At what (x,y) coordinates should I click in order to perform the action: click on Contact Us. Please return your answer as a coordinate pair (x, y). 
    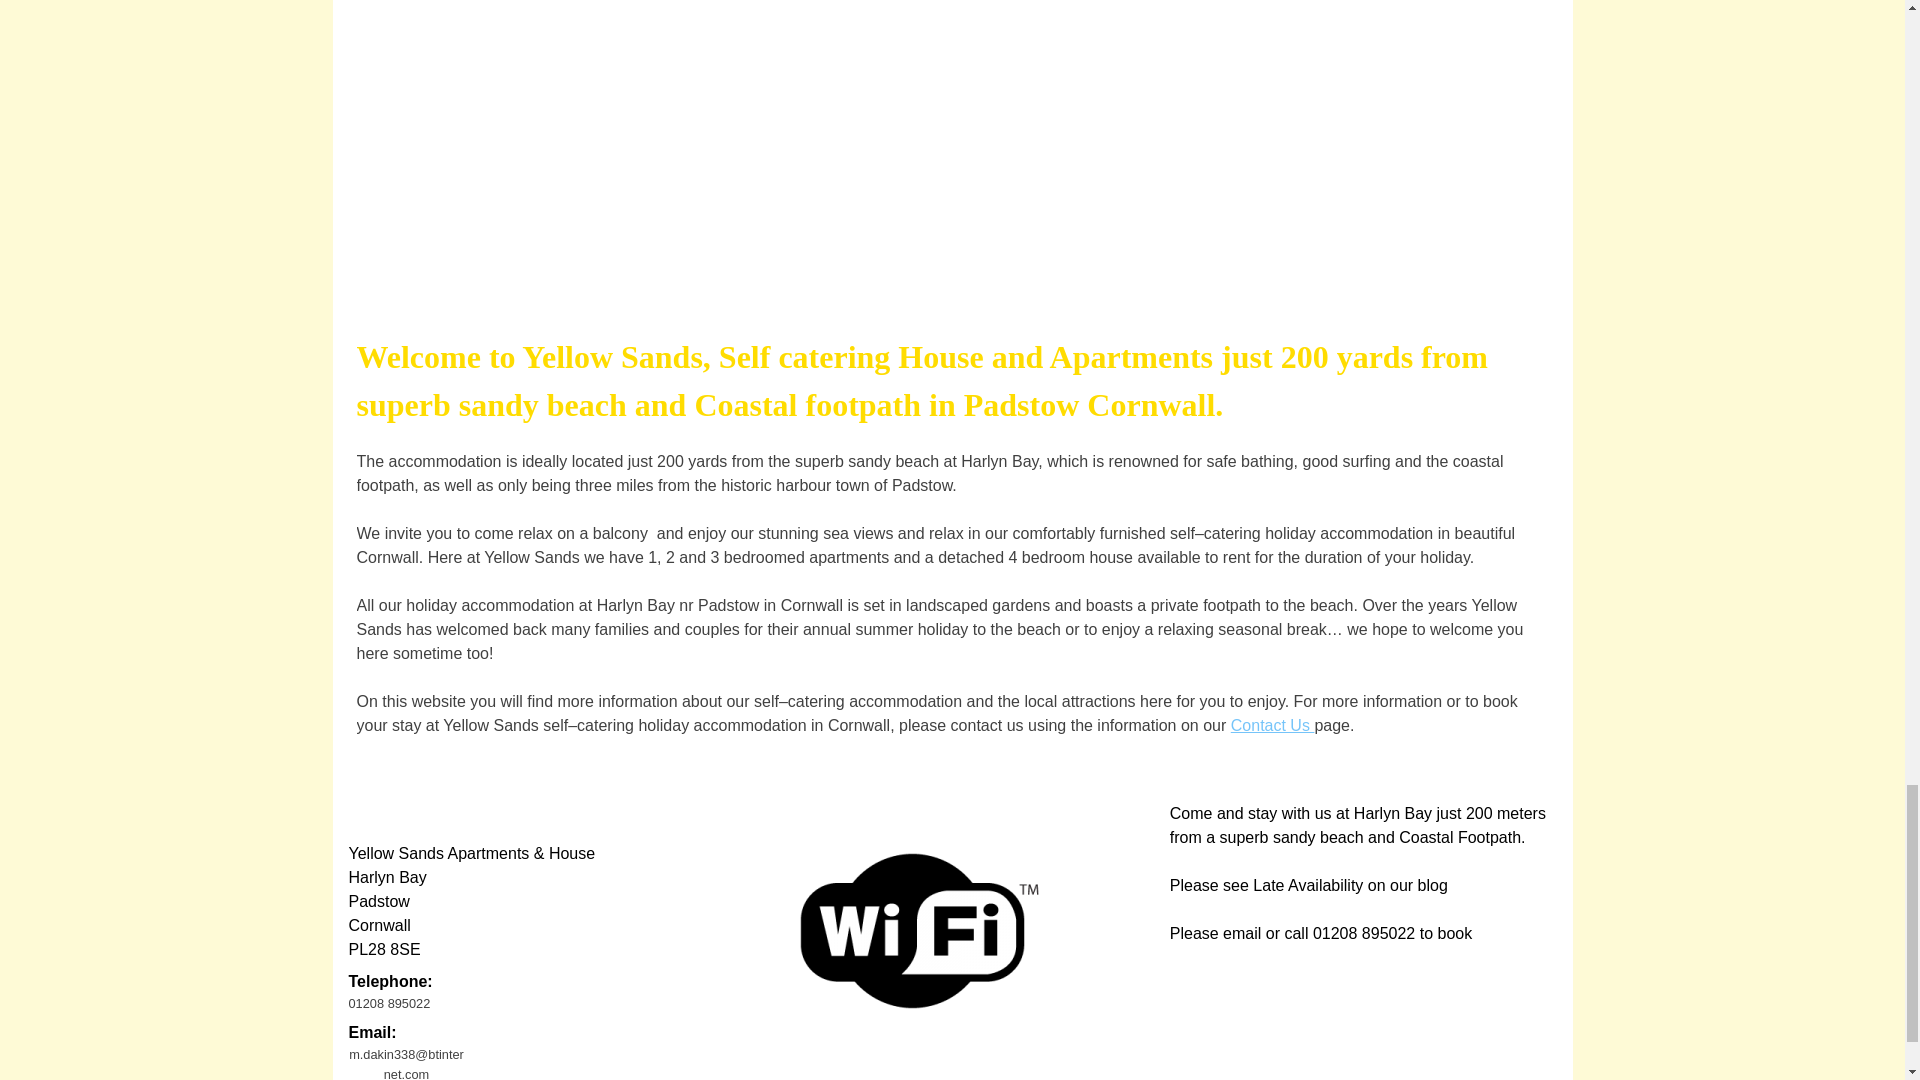
    Looking at the image, I should click on (1272, 726).